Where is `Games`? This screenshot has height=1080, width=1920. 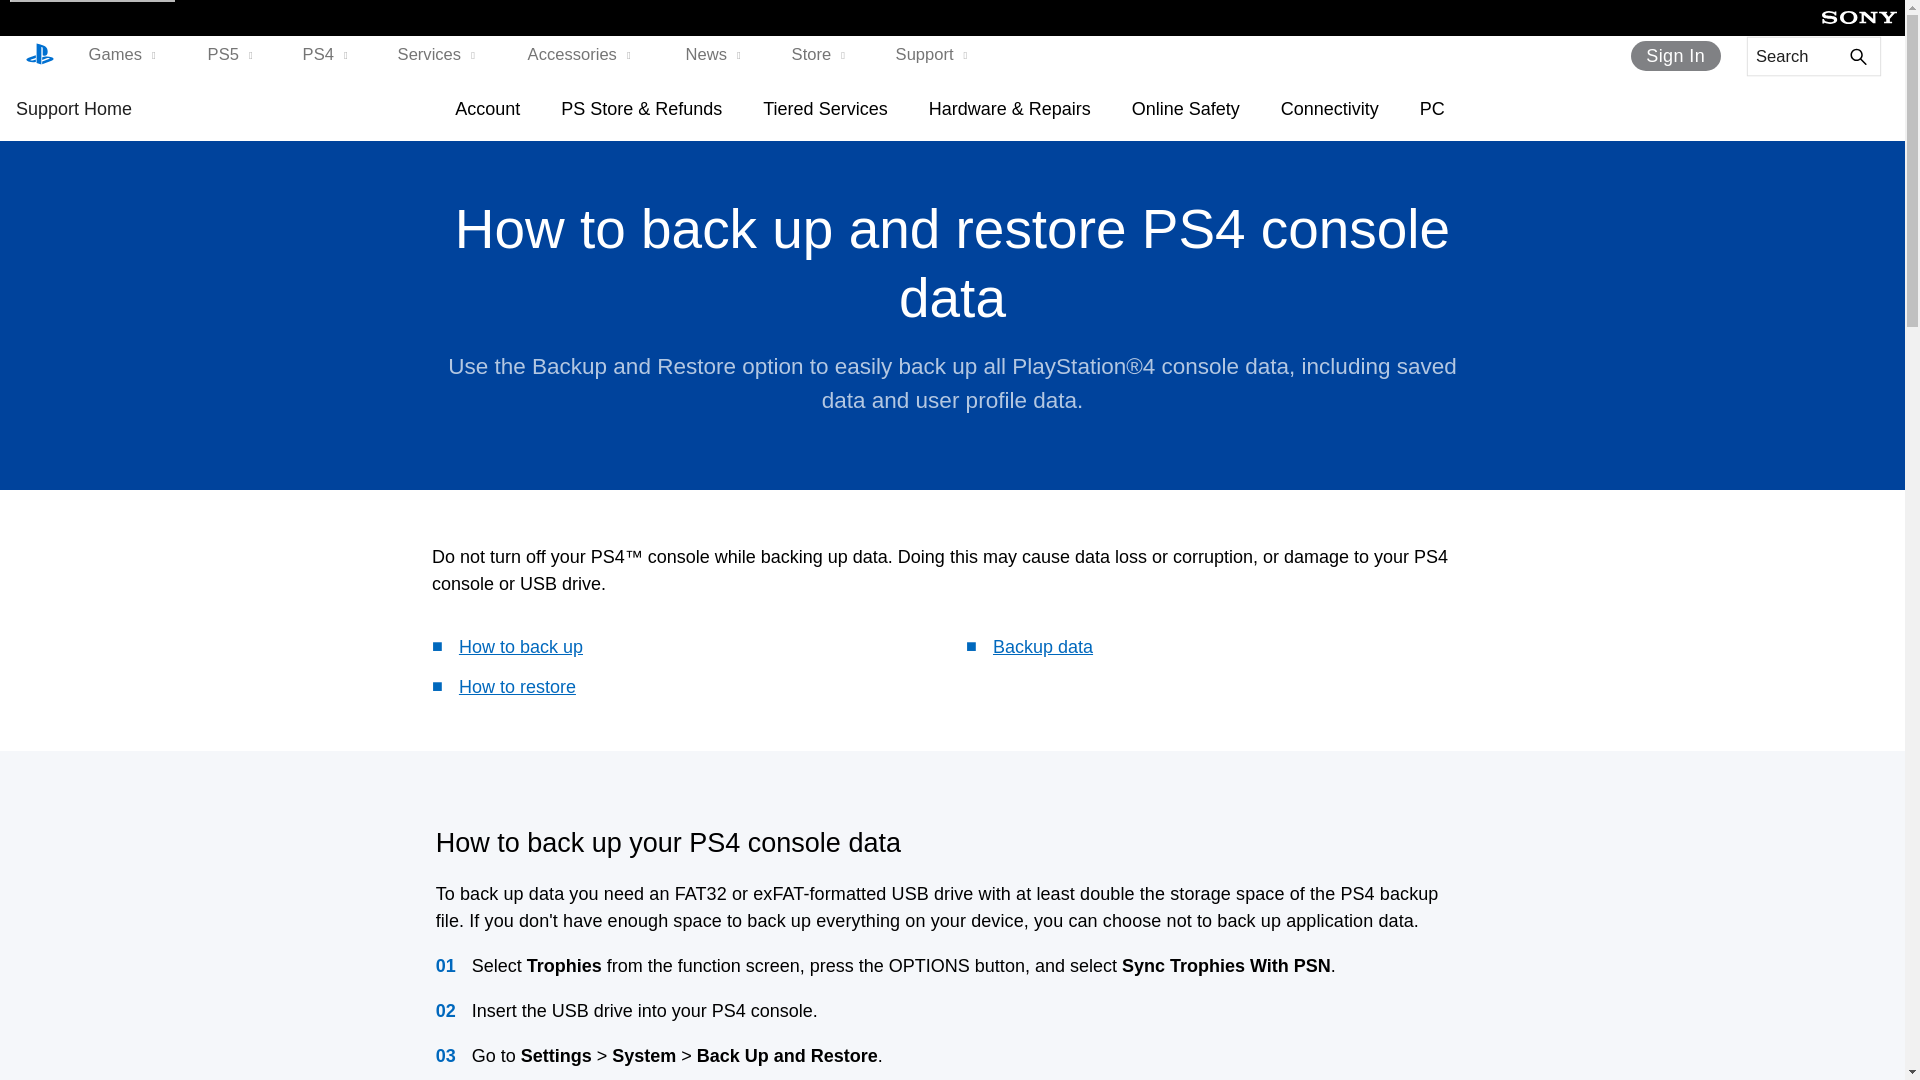 Games is located at coordinates (126, 55).